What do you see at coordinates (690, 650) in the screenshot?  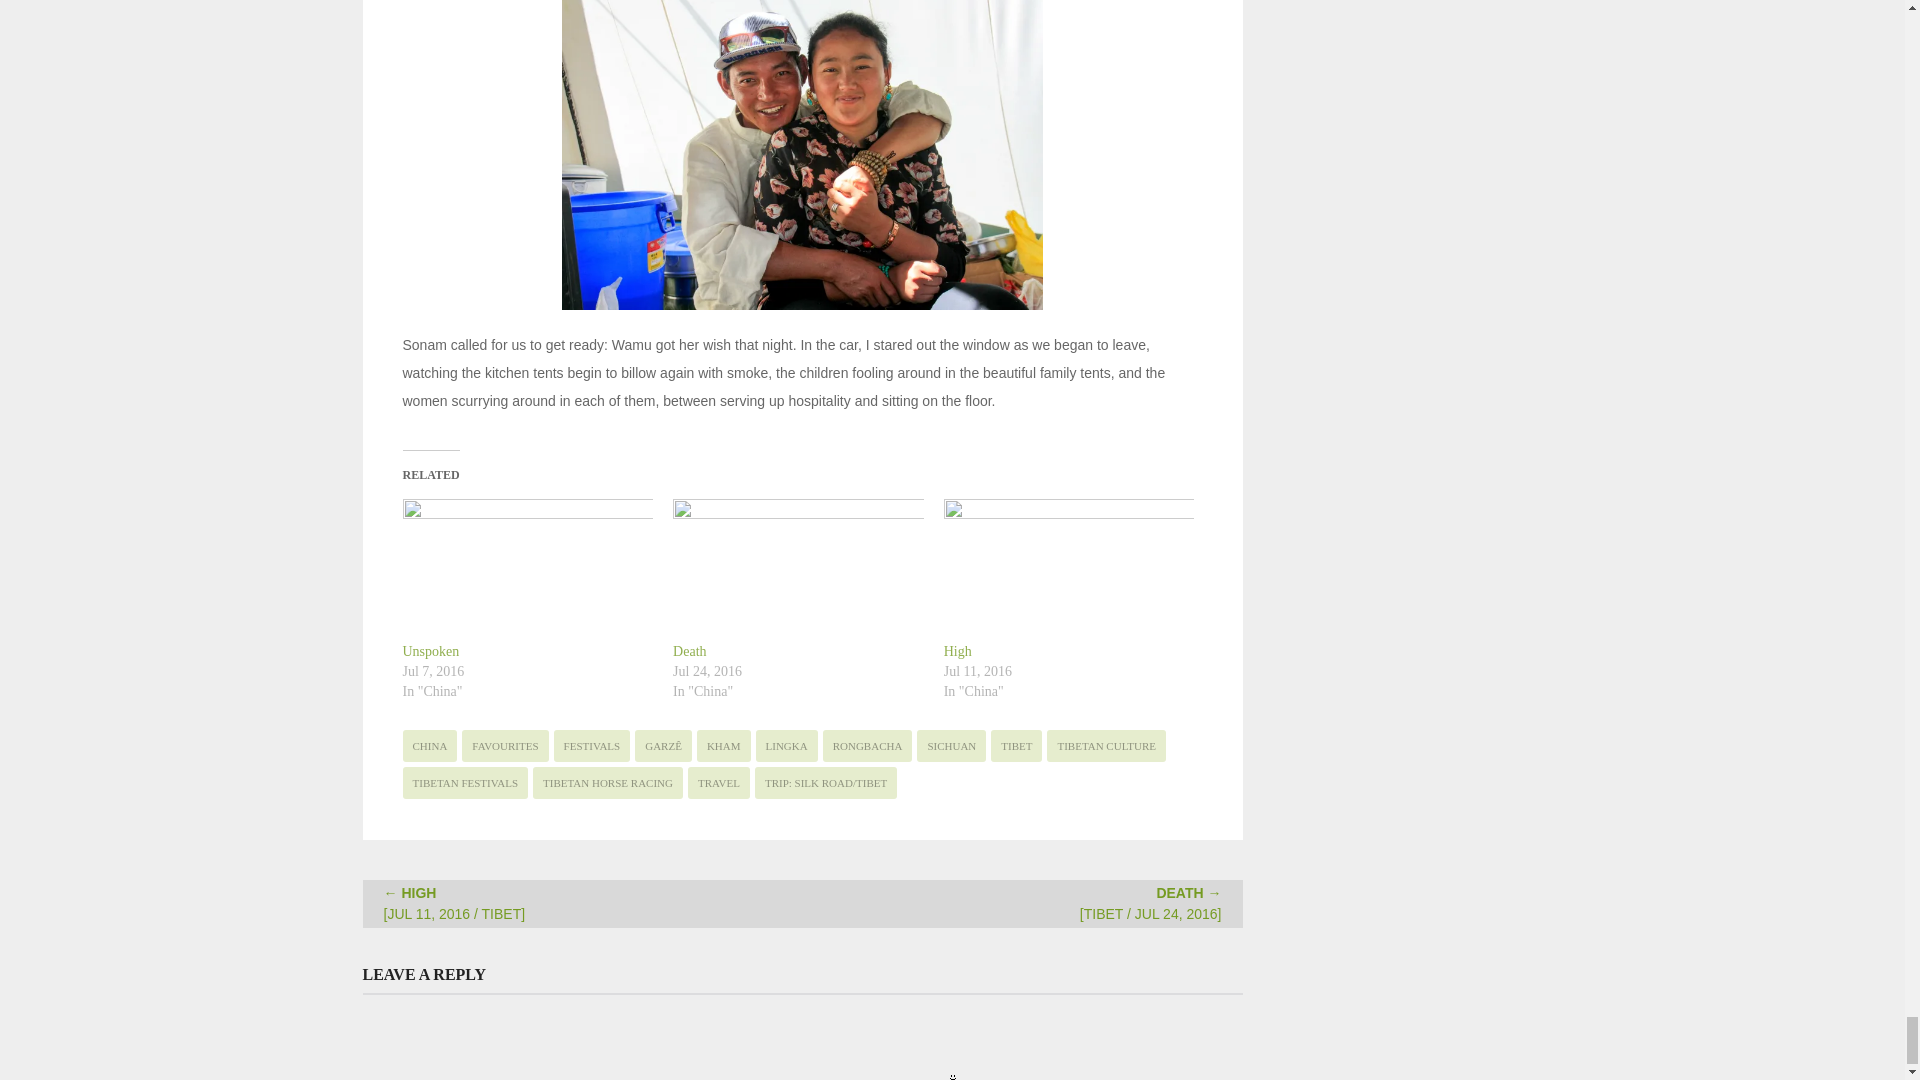 I see `Death` at bounding box center [690, 650].